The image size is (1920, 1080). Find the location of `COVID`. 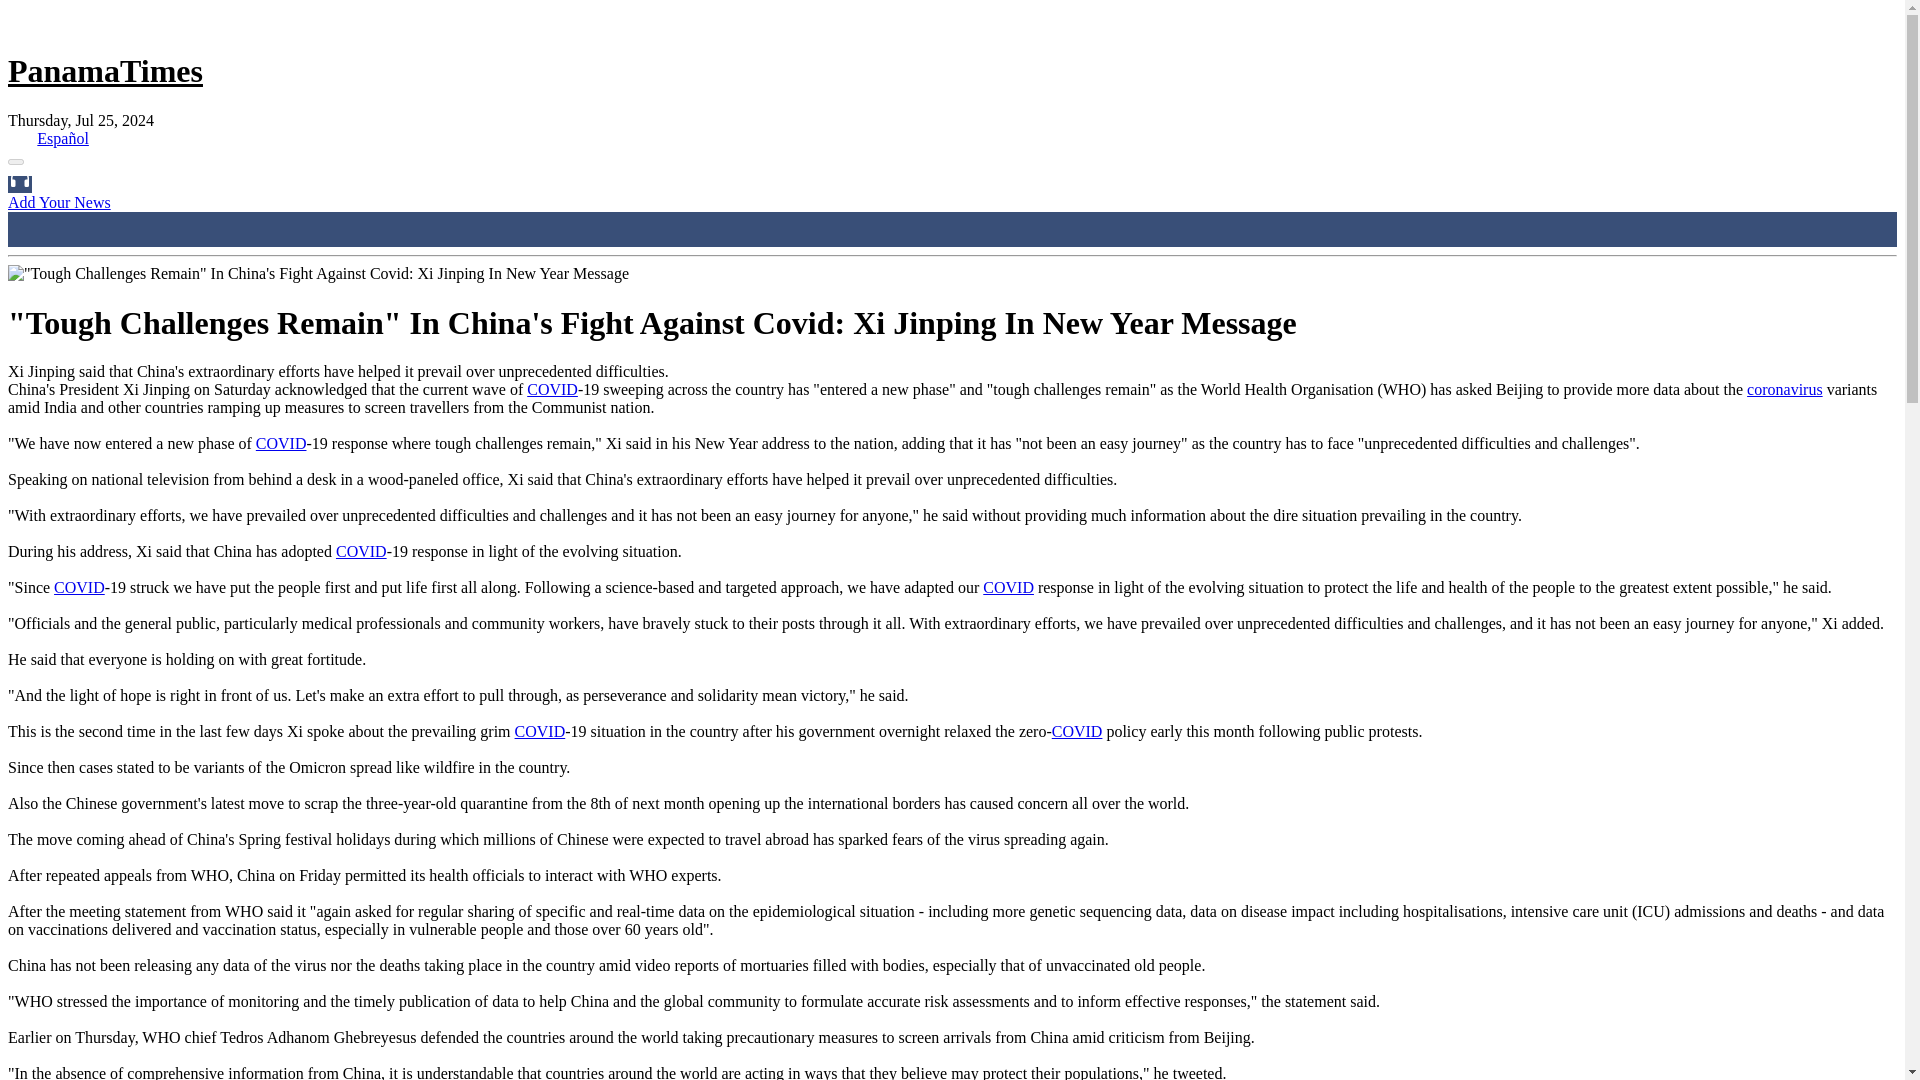

COVID is located at coordinates (1077, 730).